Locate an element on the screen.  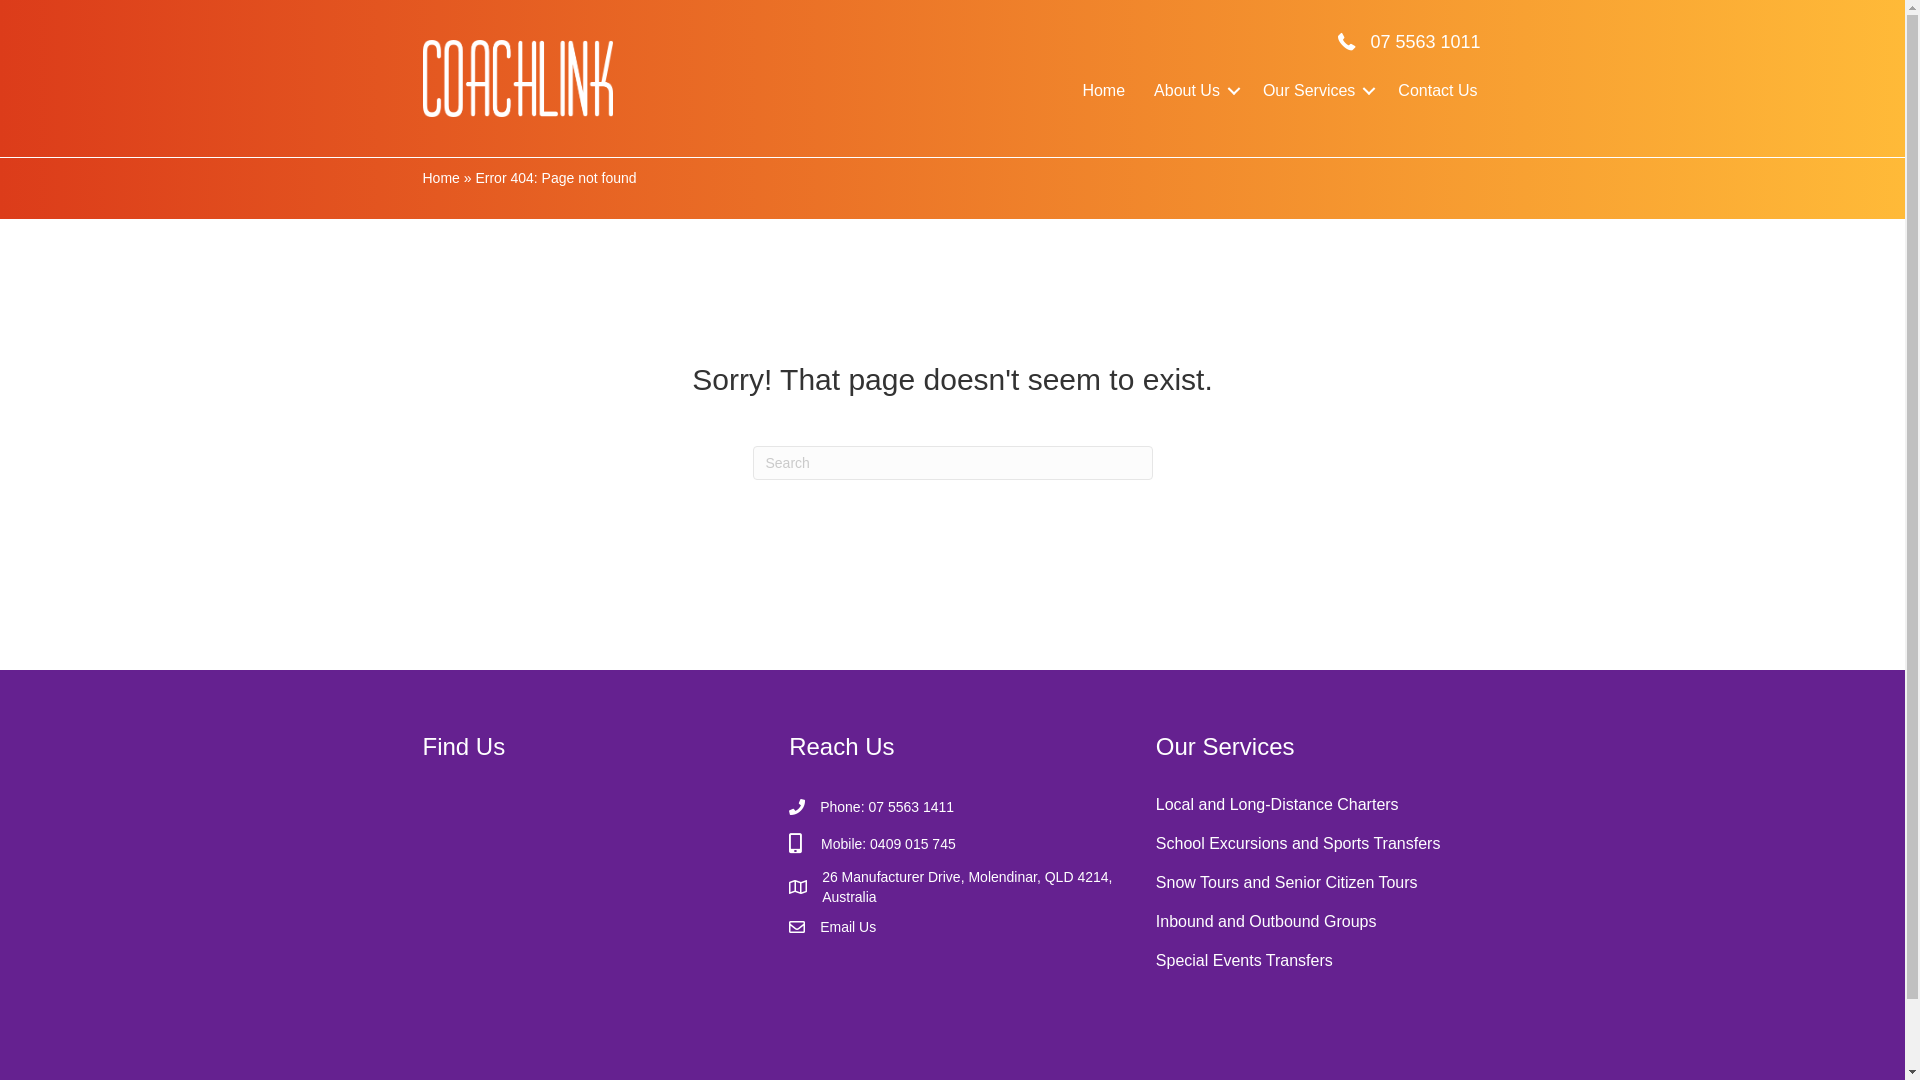
Type and press Enter to search. is located at coordinates (952, 463).